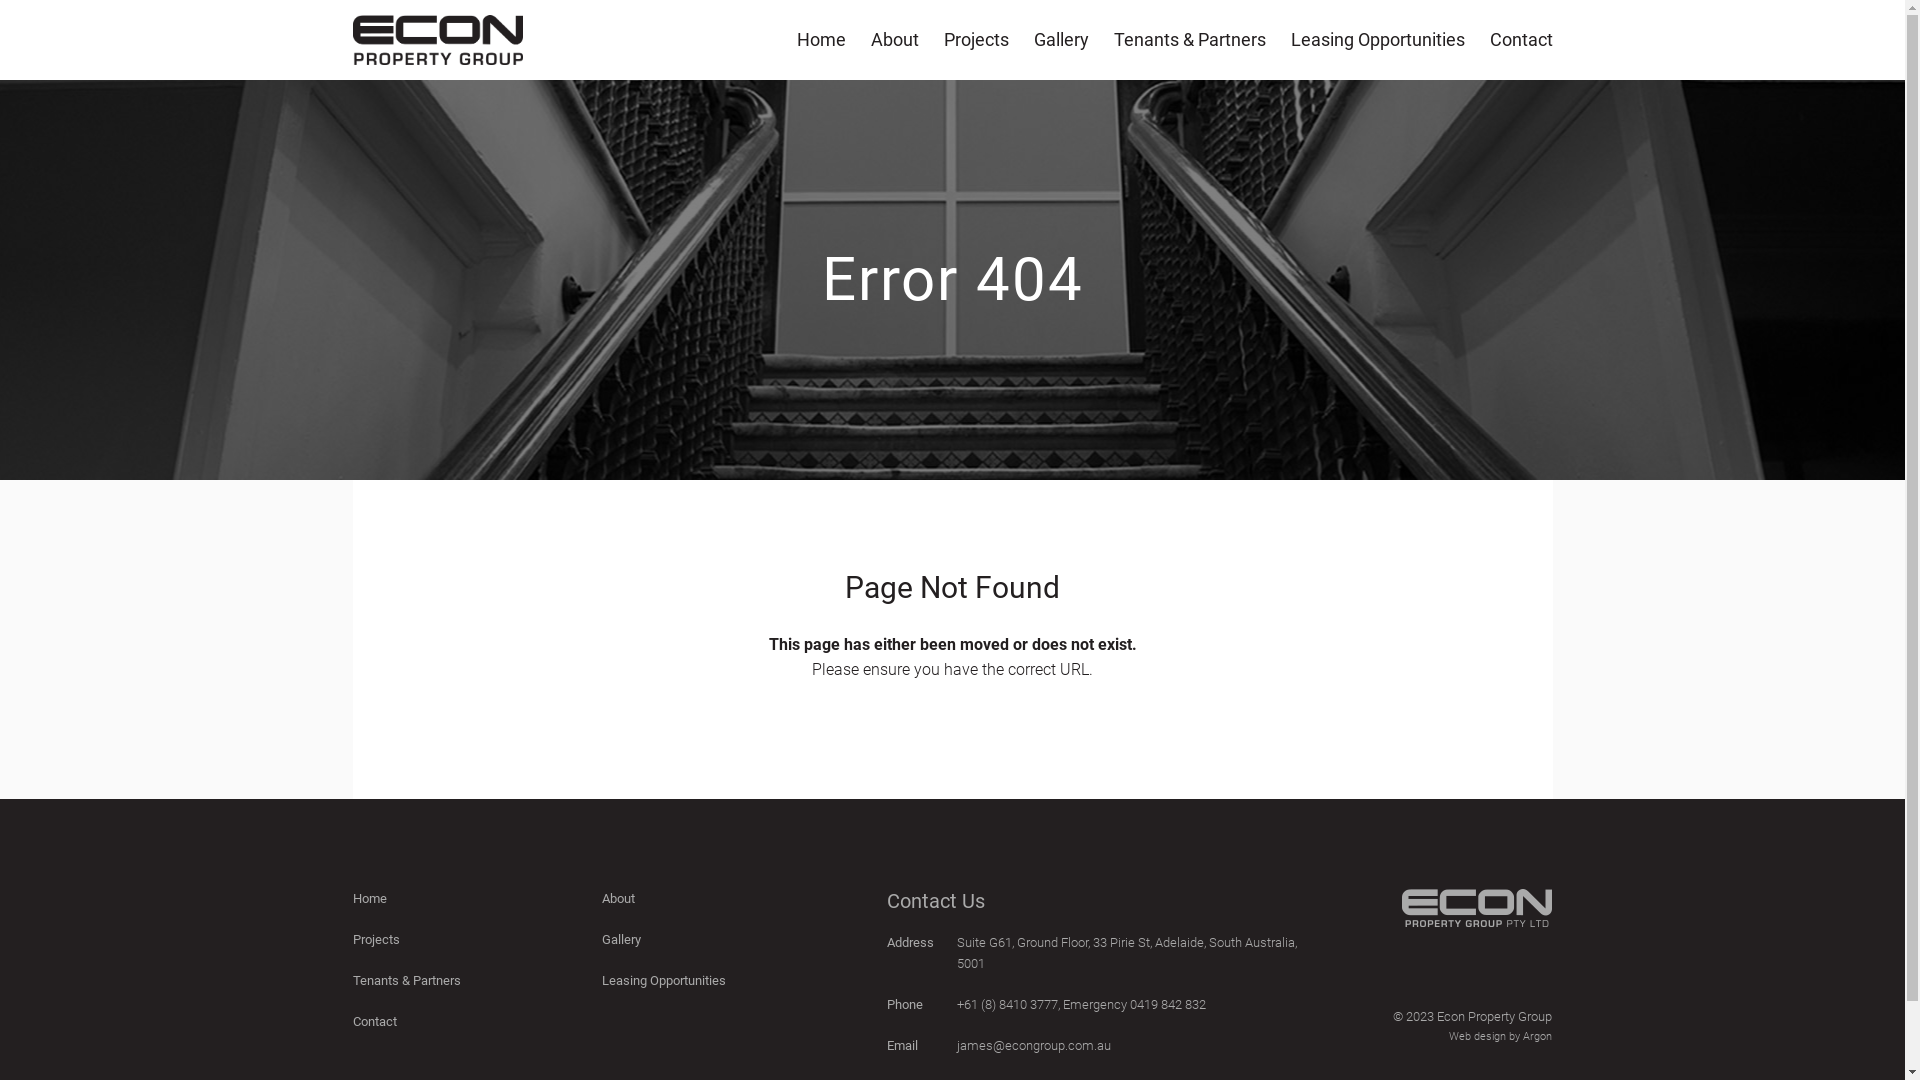  What do you see at coordinates (894, 40) in the screenshot?
I see `About` at bounding box center [894, 40].